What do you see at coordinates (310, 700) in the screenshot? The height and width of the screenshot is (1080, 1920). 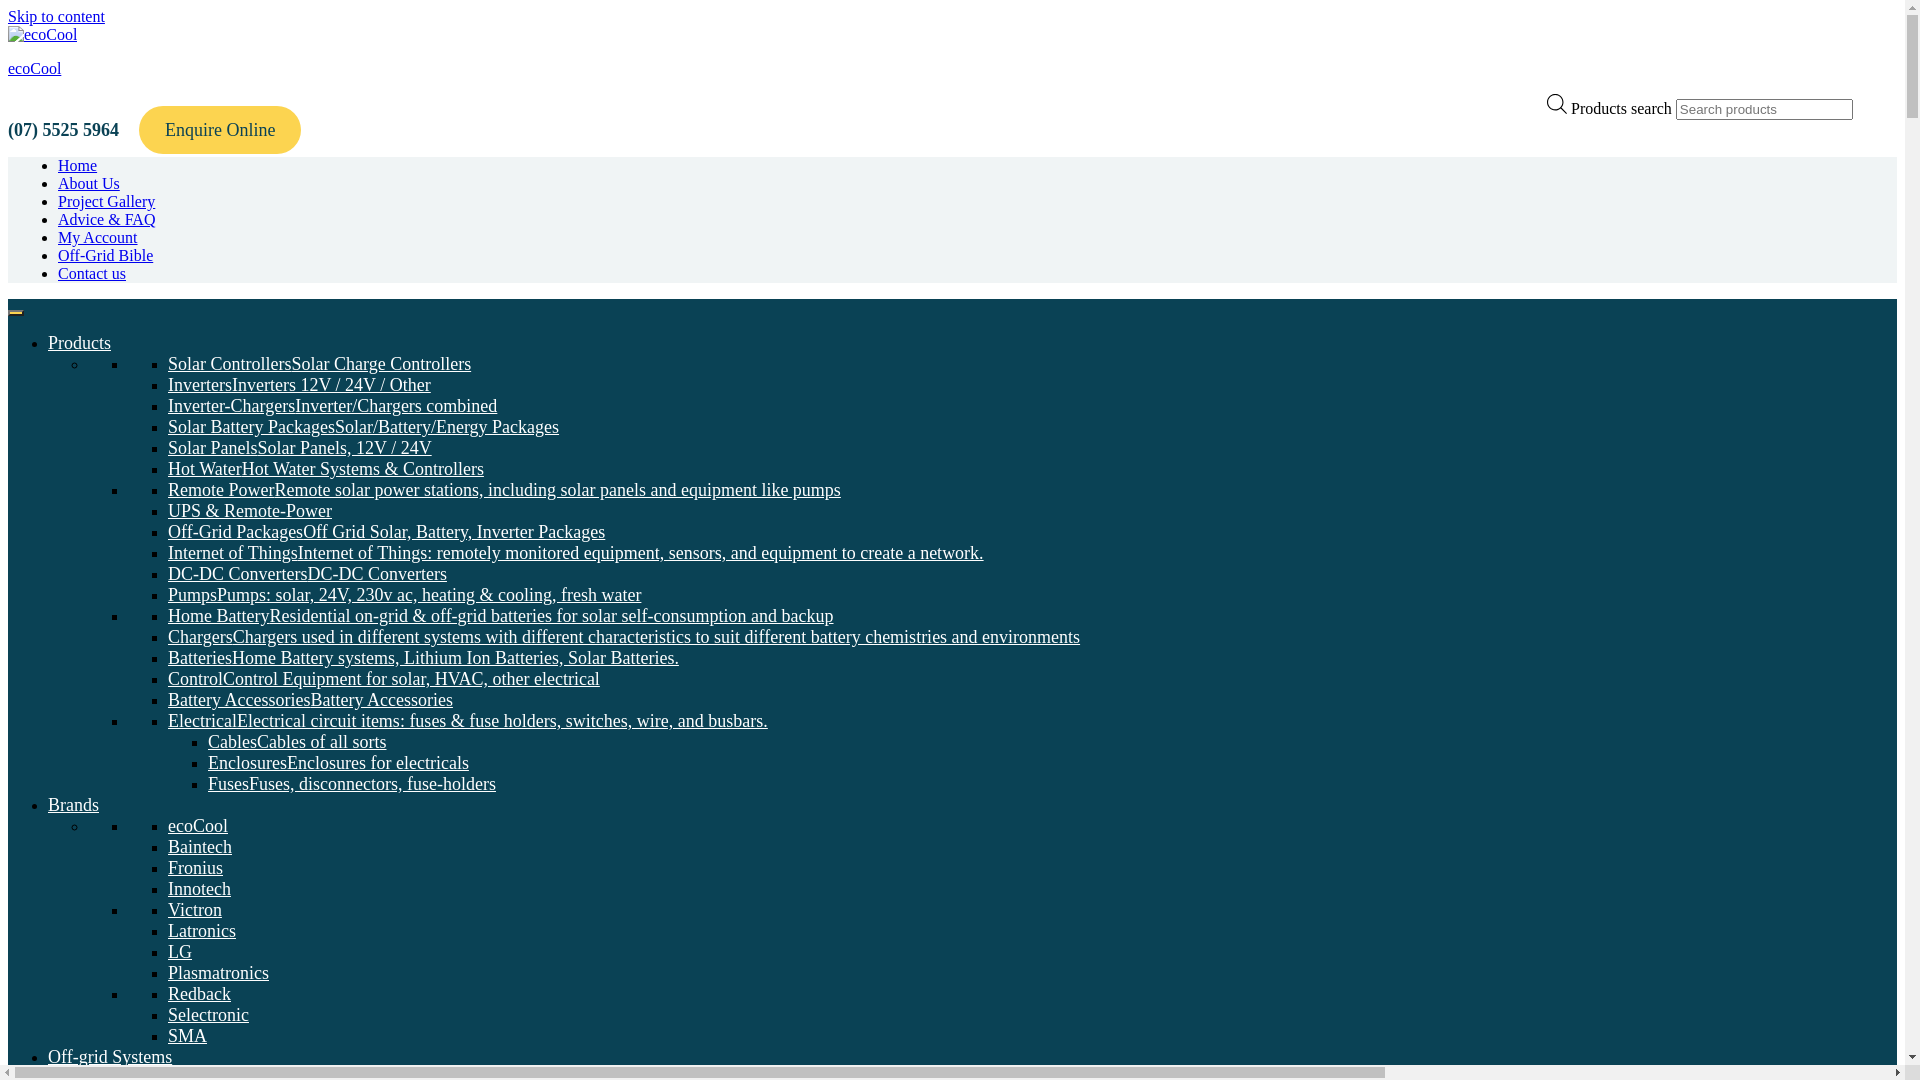 I see `Battery AccessoriesBattery Accessories` at bounding box center [310, 700].